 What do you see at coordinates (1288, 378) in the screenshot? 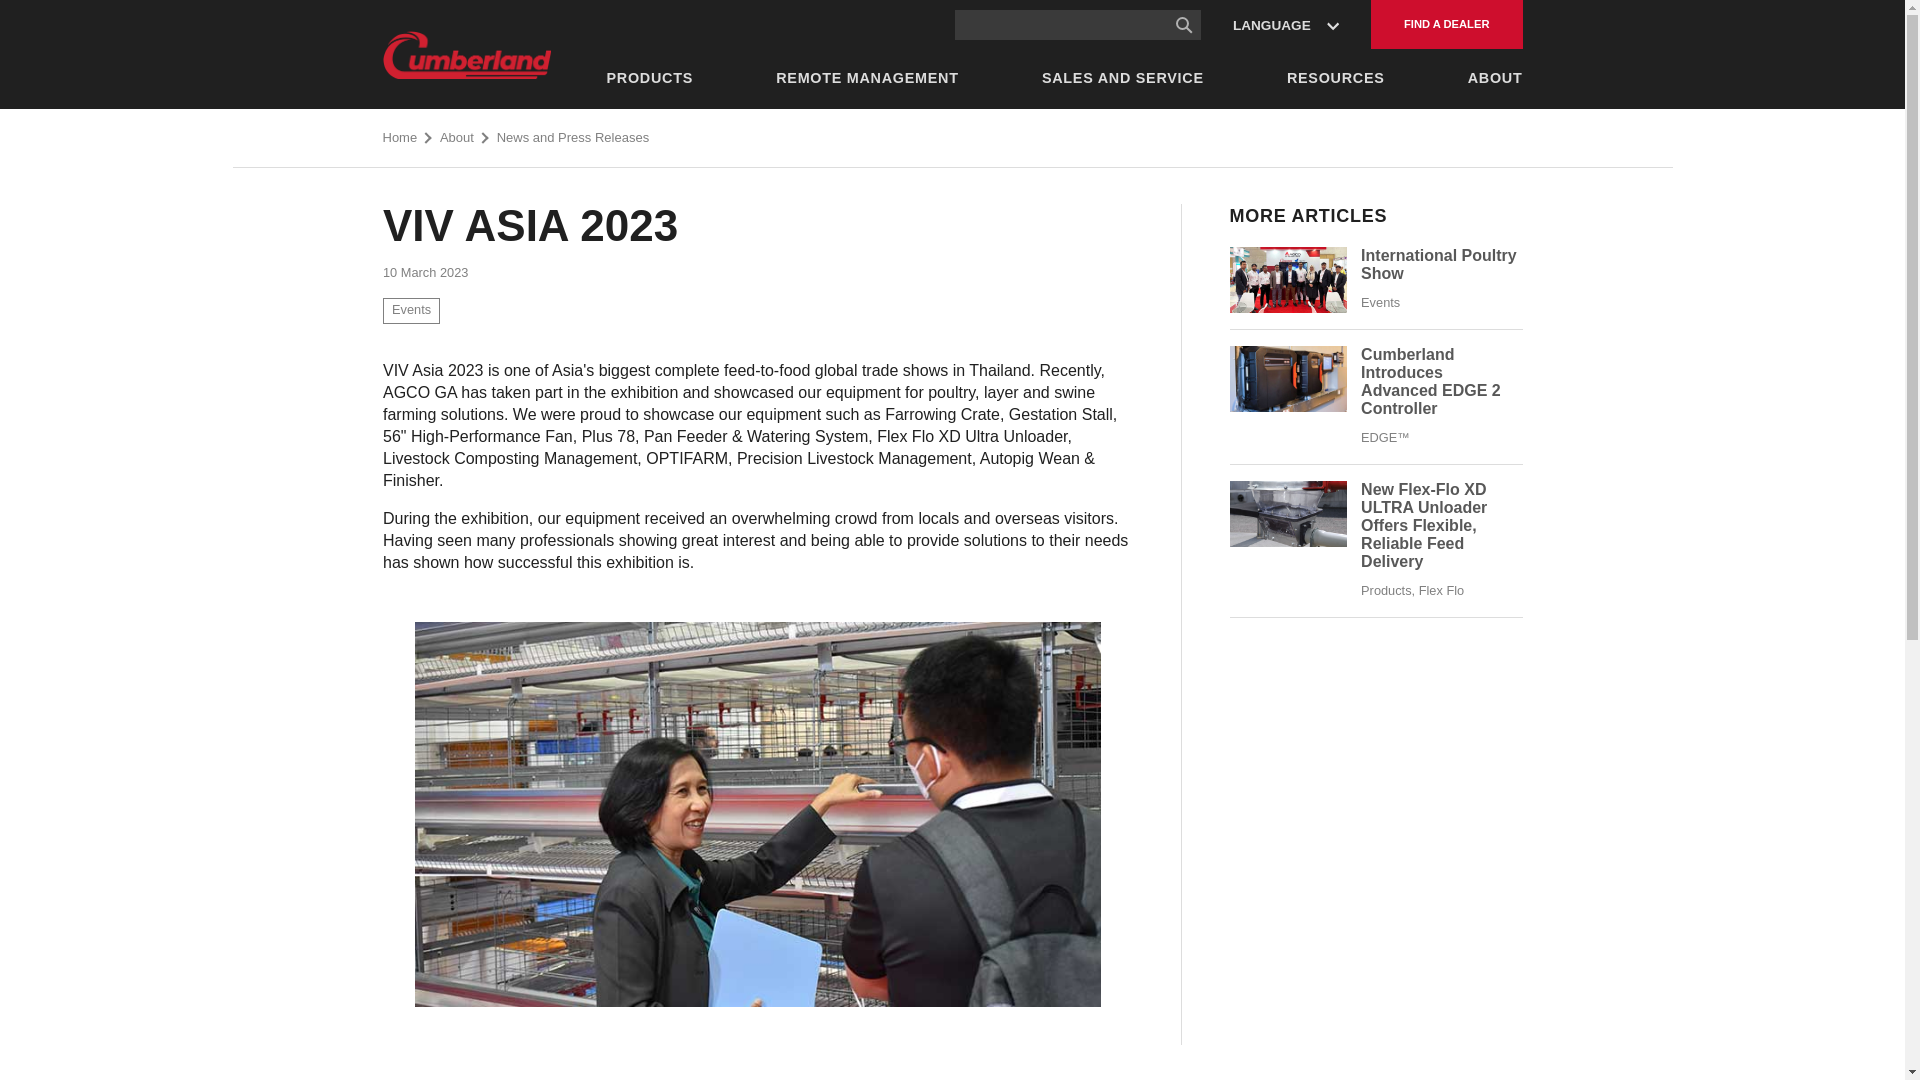
I see `EDGE 2` at bounding box center [1288, 378].